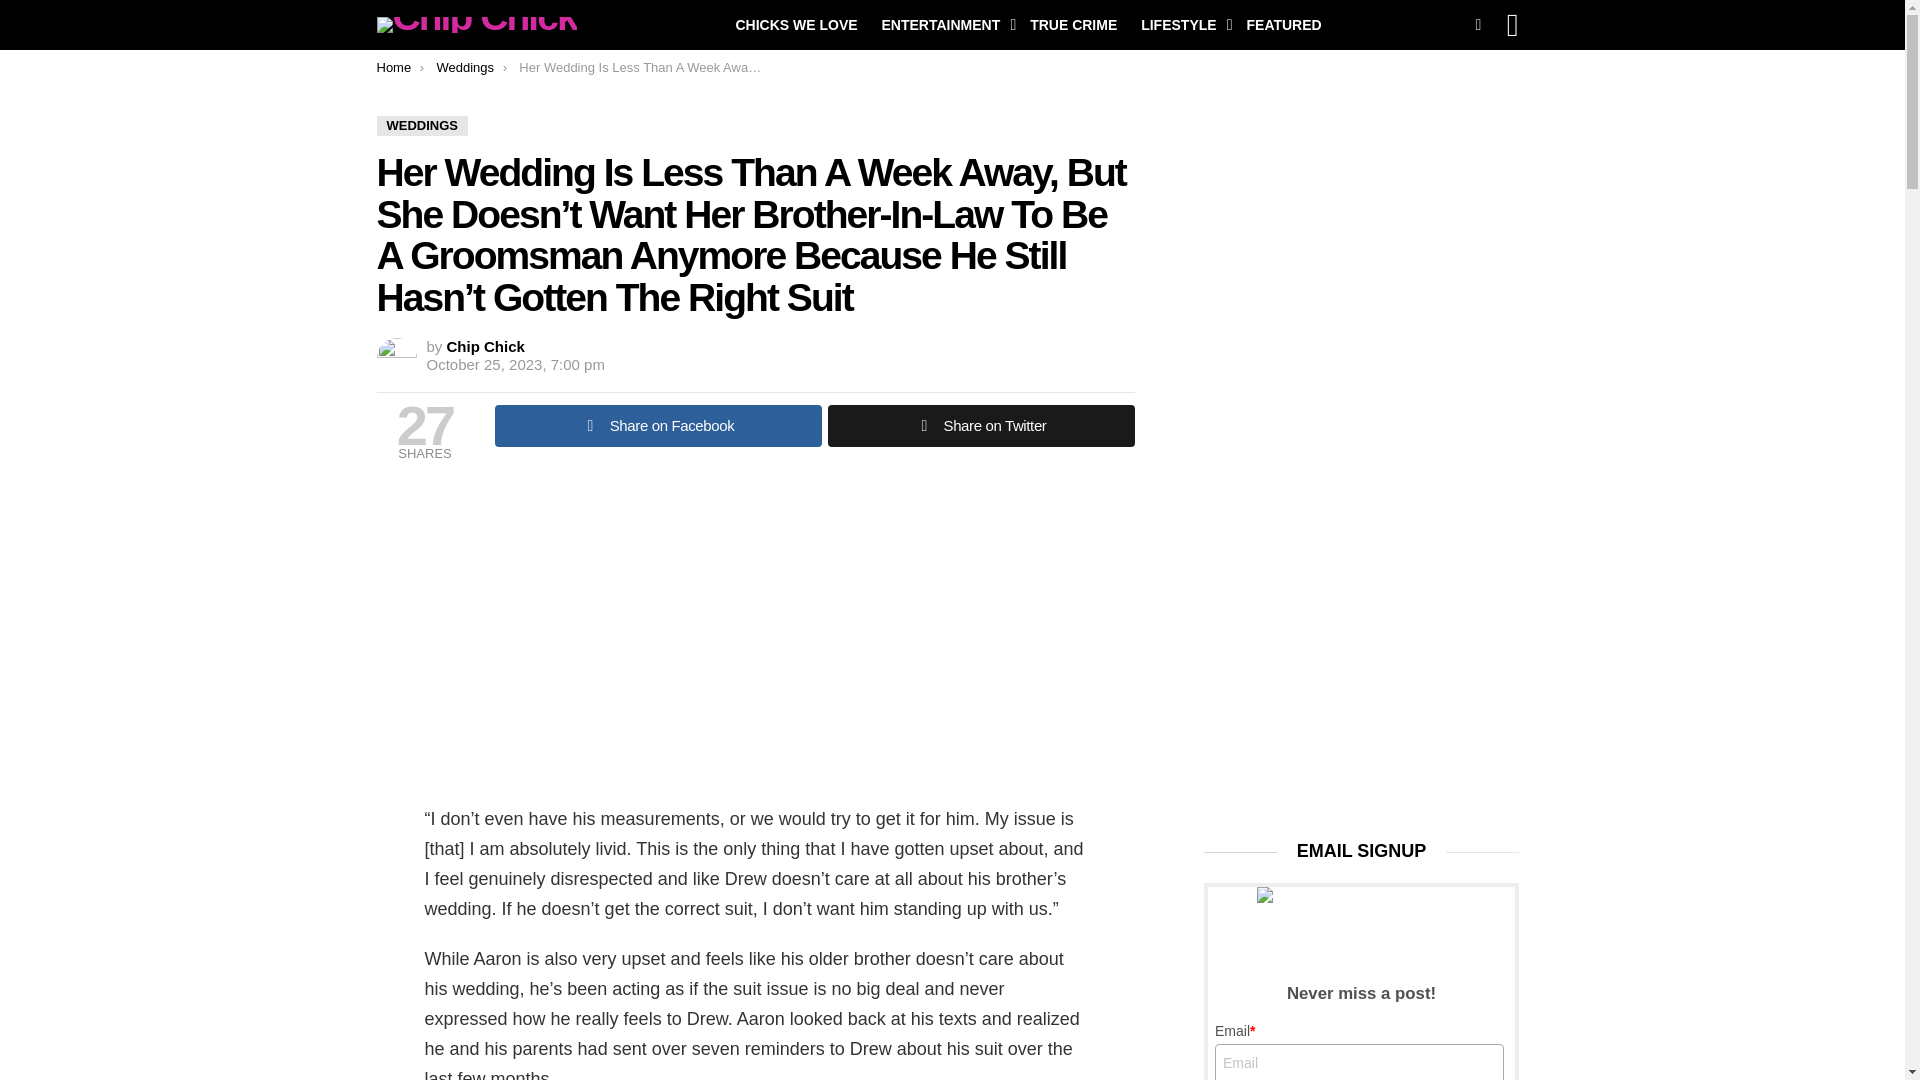  Describe the element at coordinates (944, 24) in the screenshot. I see `ENTERTAINMENT` at that location.